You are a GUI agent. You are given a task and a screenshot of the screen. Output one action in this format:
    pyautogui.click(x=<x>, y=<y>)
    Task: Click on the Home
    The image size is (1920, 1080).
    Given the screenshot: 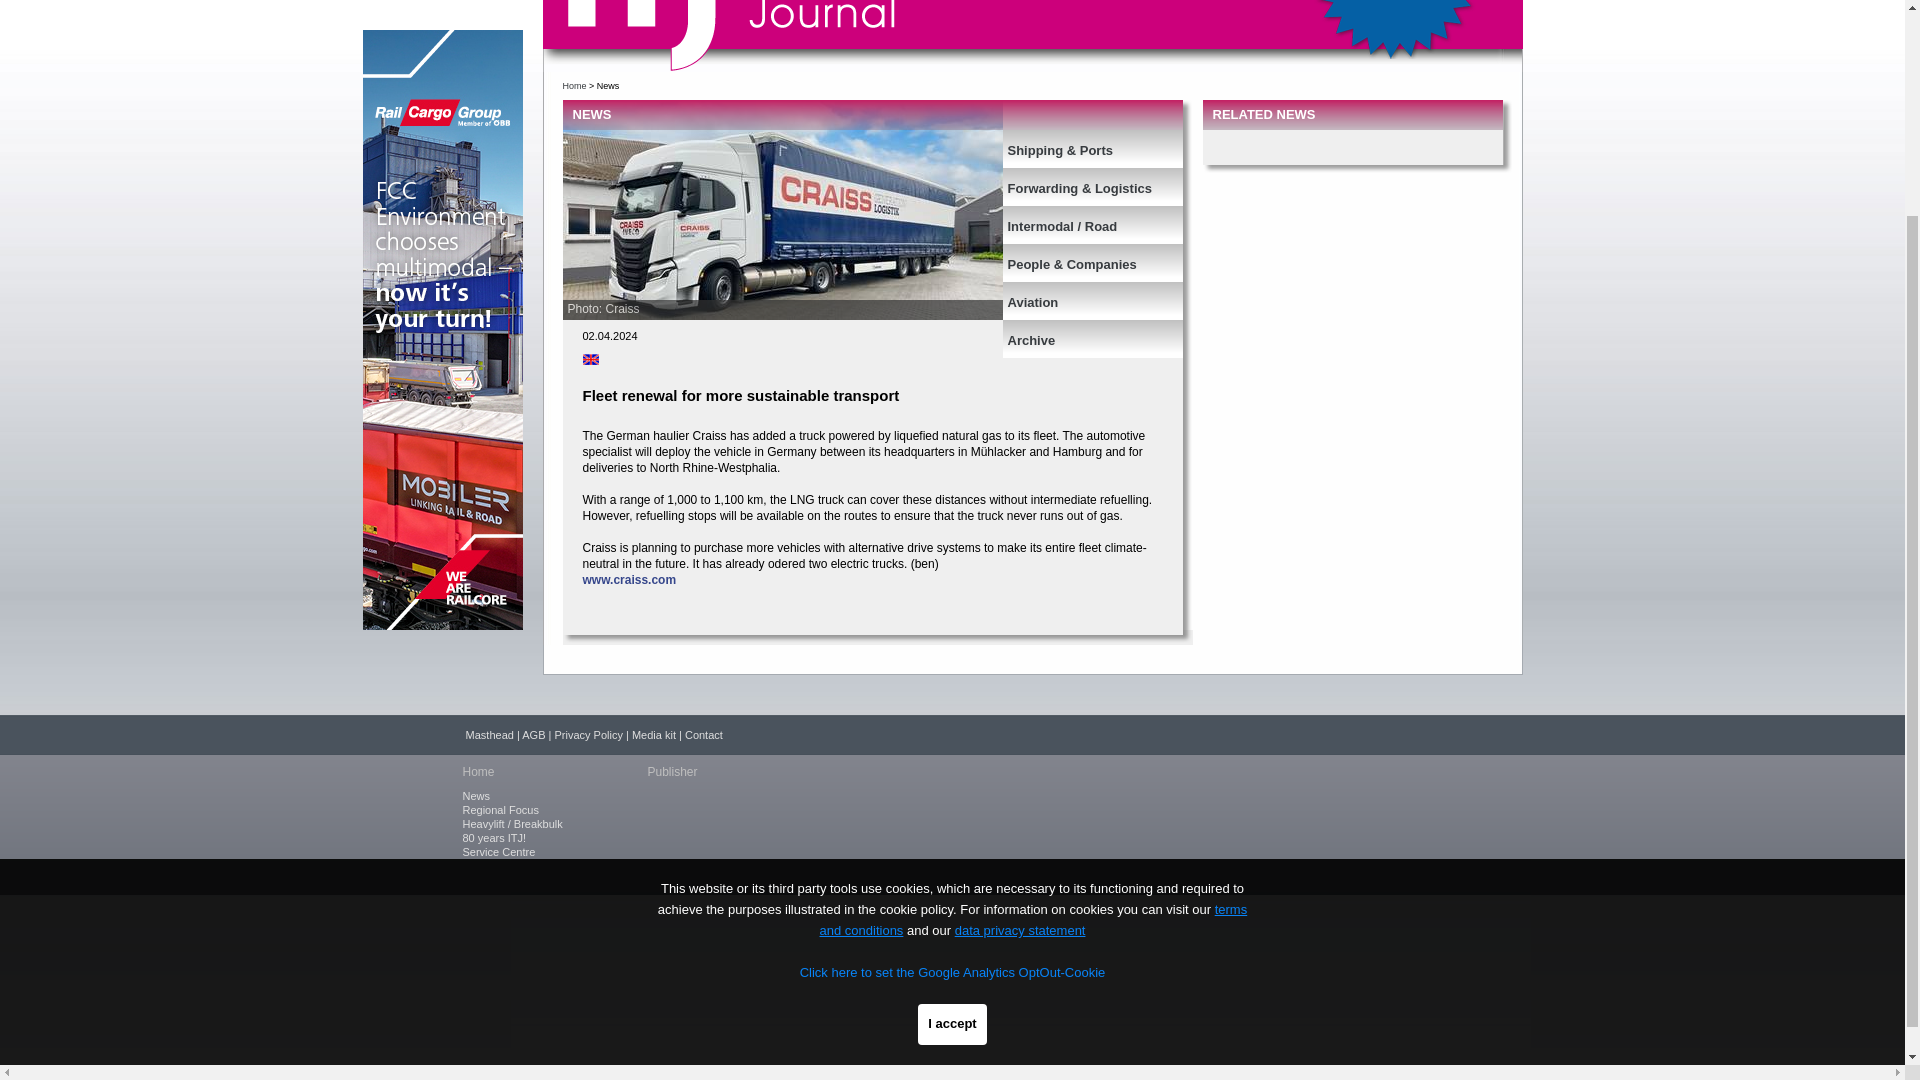 What is the action you would take?
    pyautogui.click(x=574, y=86)
    